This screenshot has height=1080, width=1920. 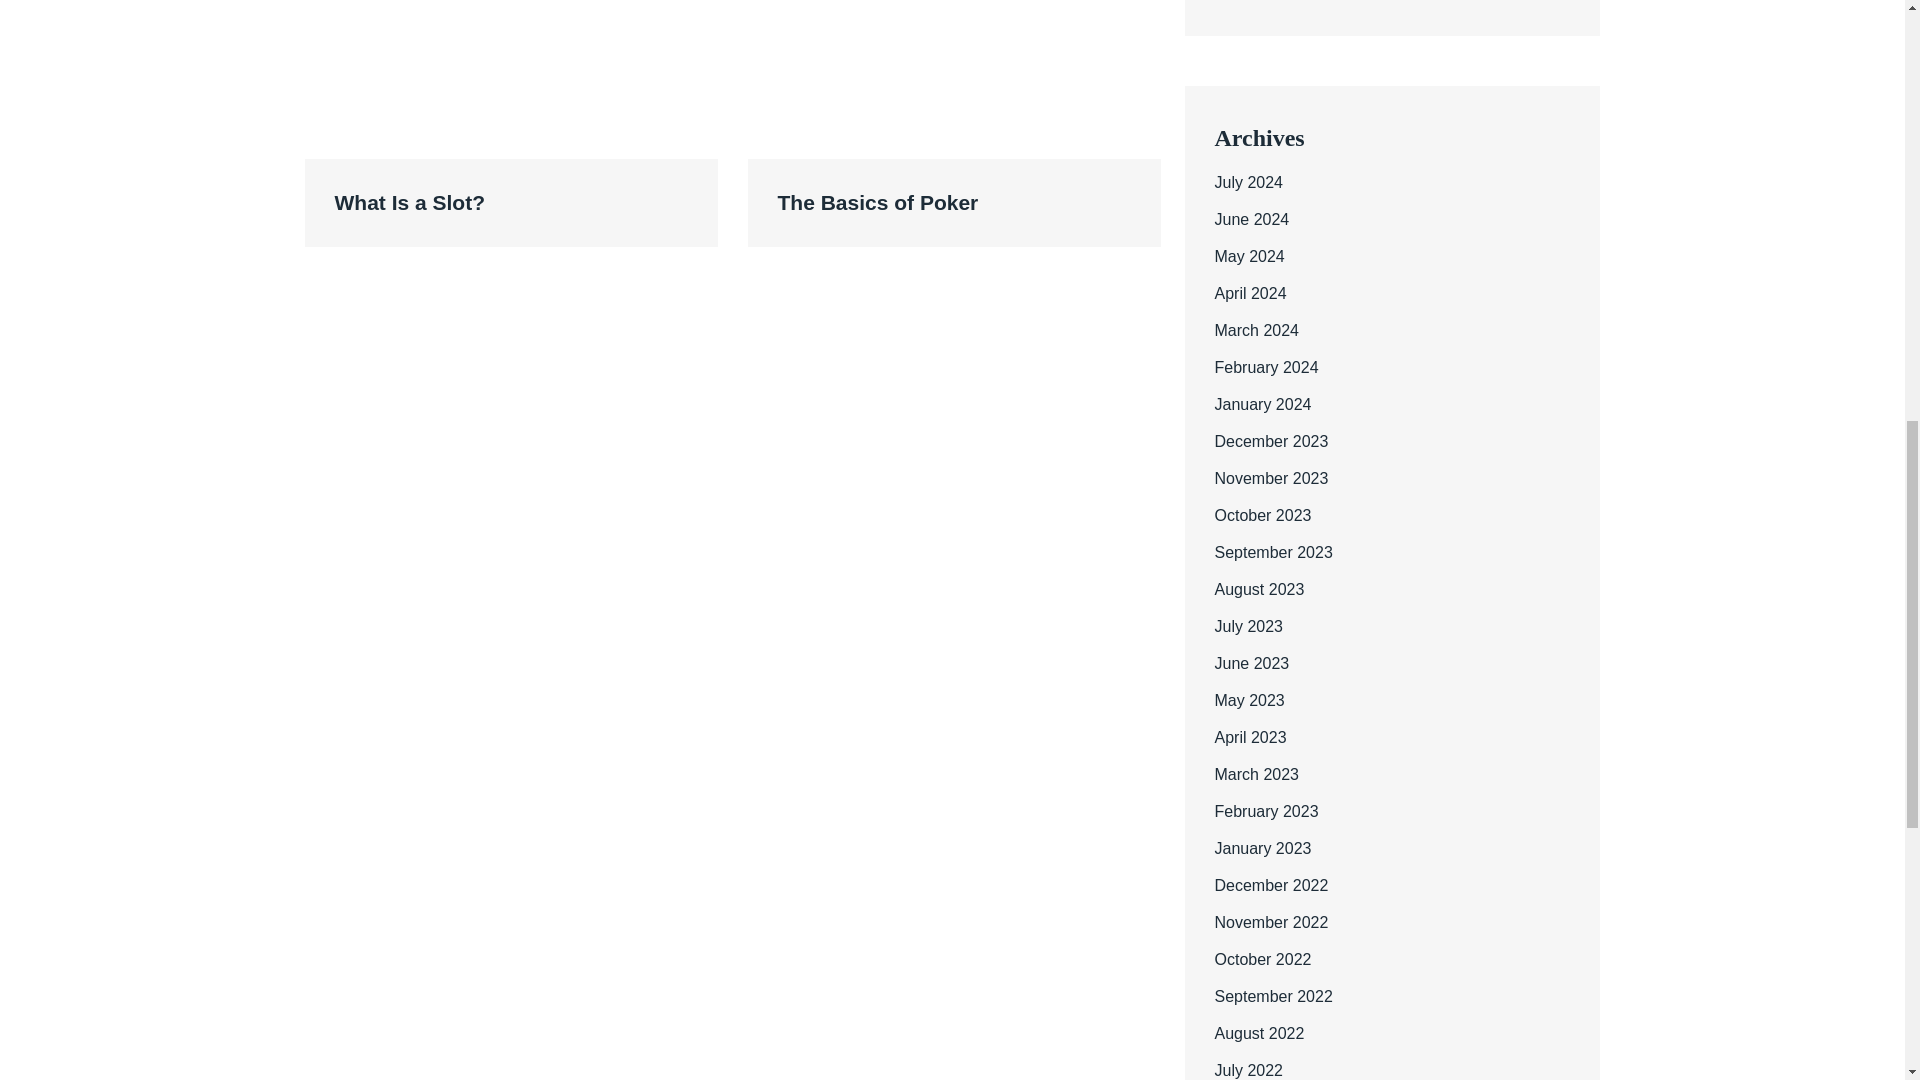 I want to click on April 2023, so click(x=1250, y=738).